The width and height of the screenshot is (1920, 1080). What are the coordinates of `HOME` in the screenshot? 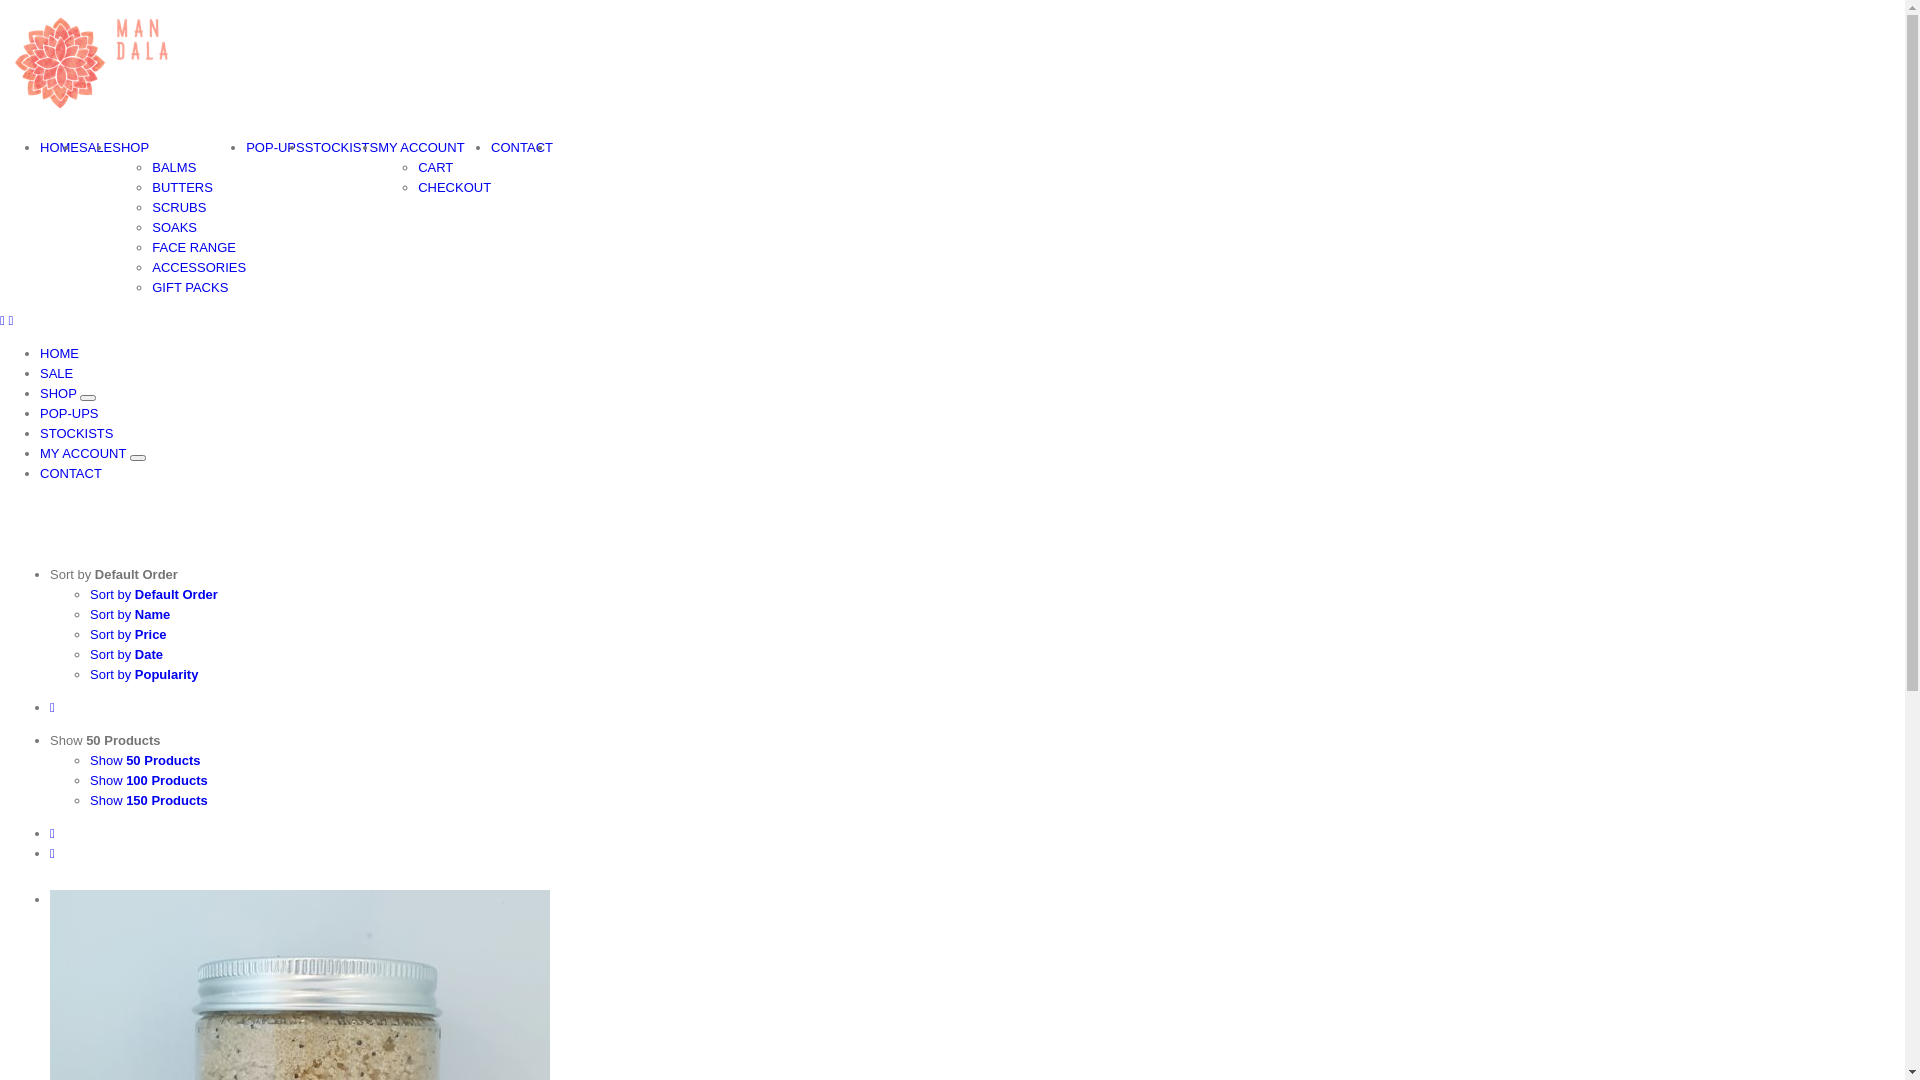 It's located at (60, 354).